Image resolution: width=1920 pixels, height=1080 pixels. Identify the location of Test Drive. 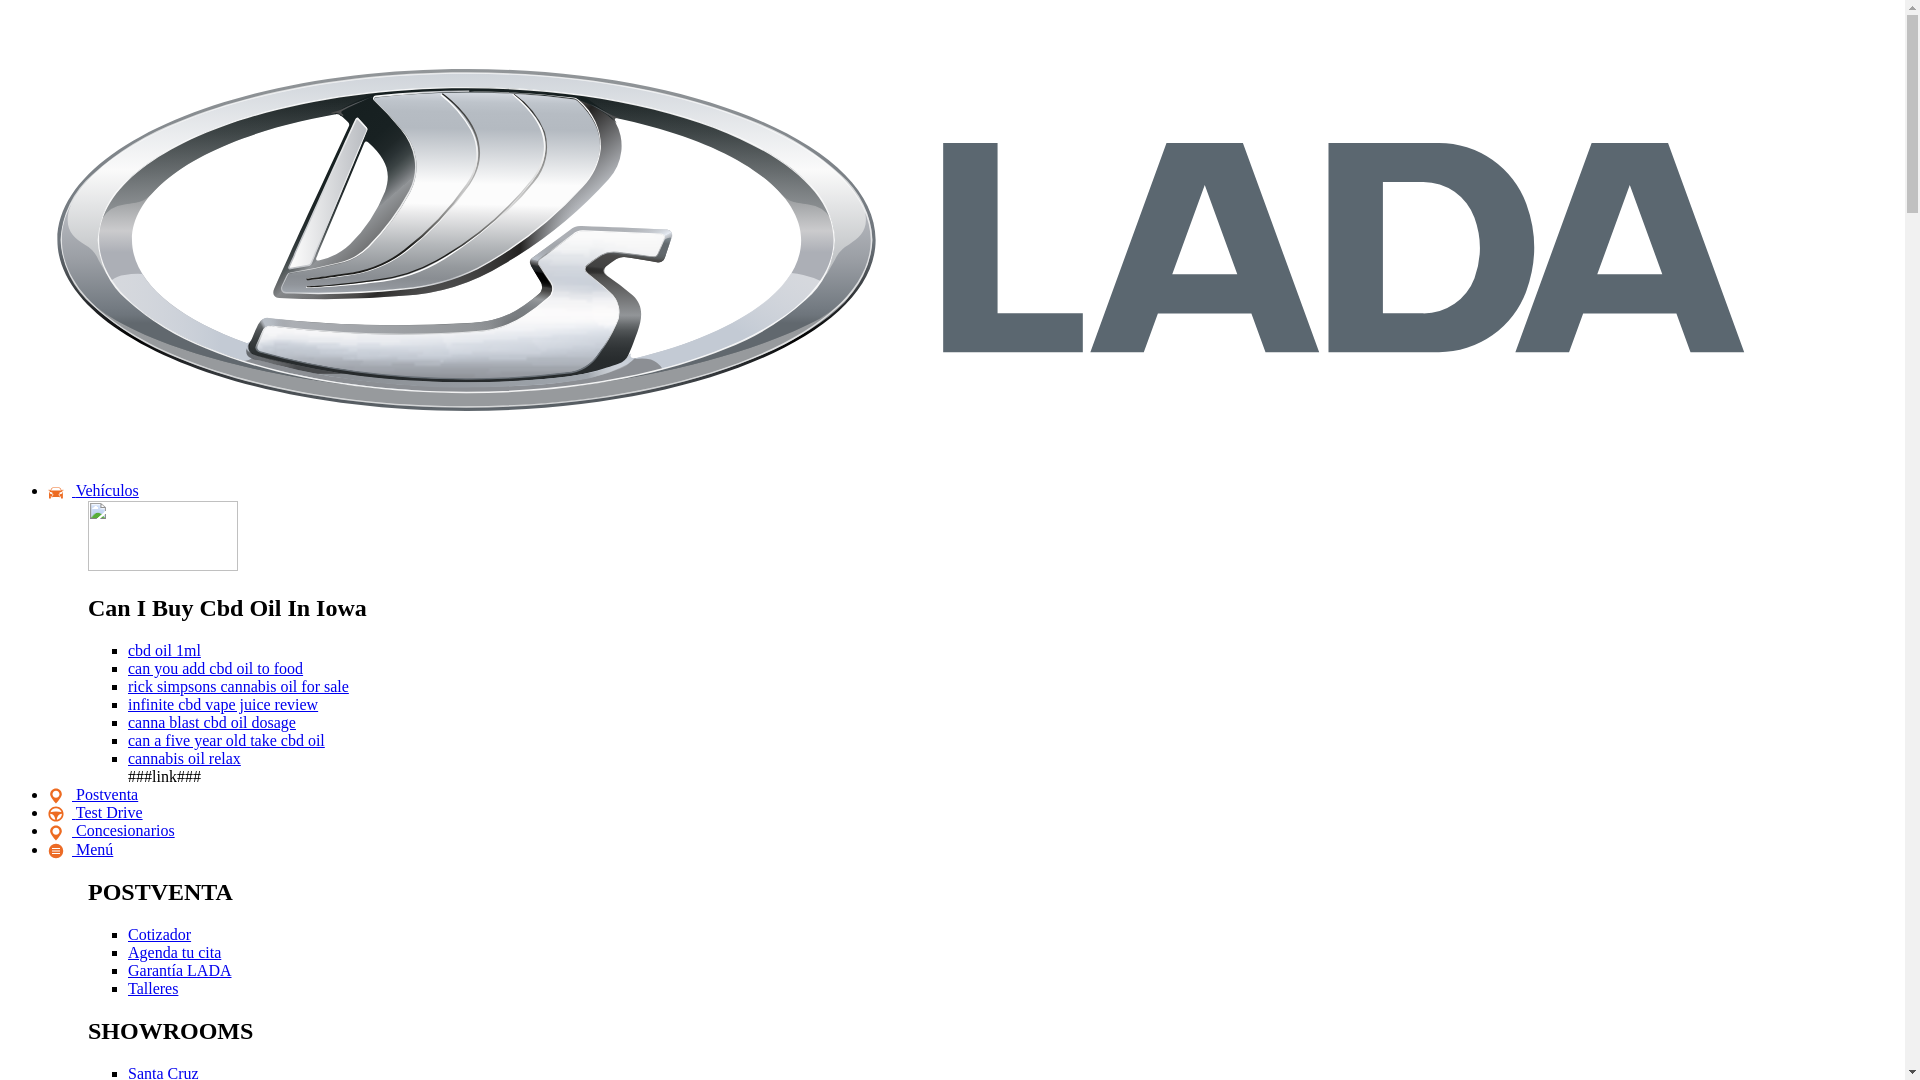
(95, 812).